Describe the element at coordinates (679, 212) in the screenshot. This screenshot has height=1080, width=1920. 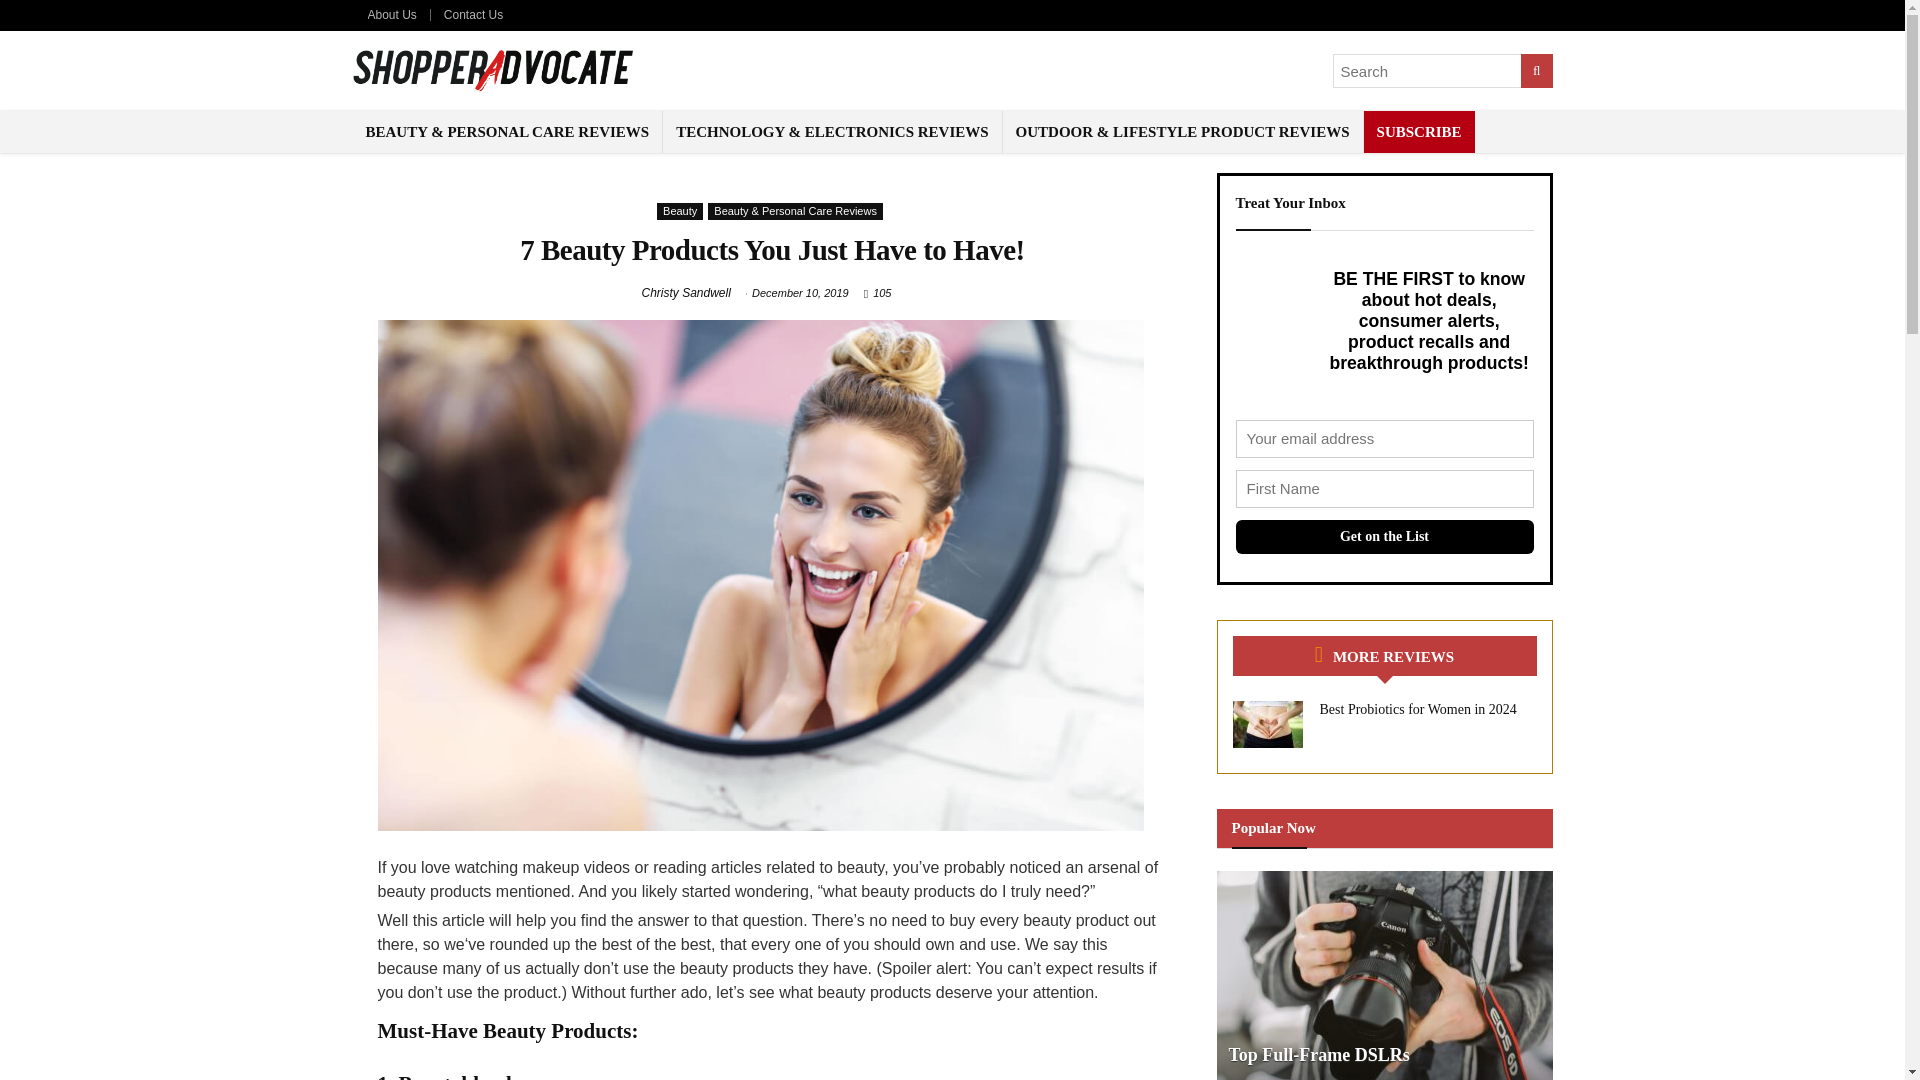
I see `View all posts in Beauty` at that location.